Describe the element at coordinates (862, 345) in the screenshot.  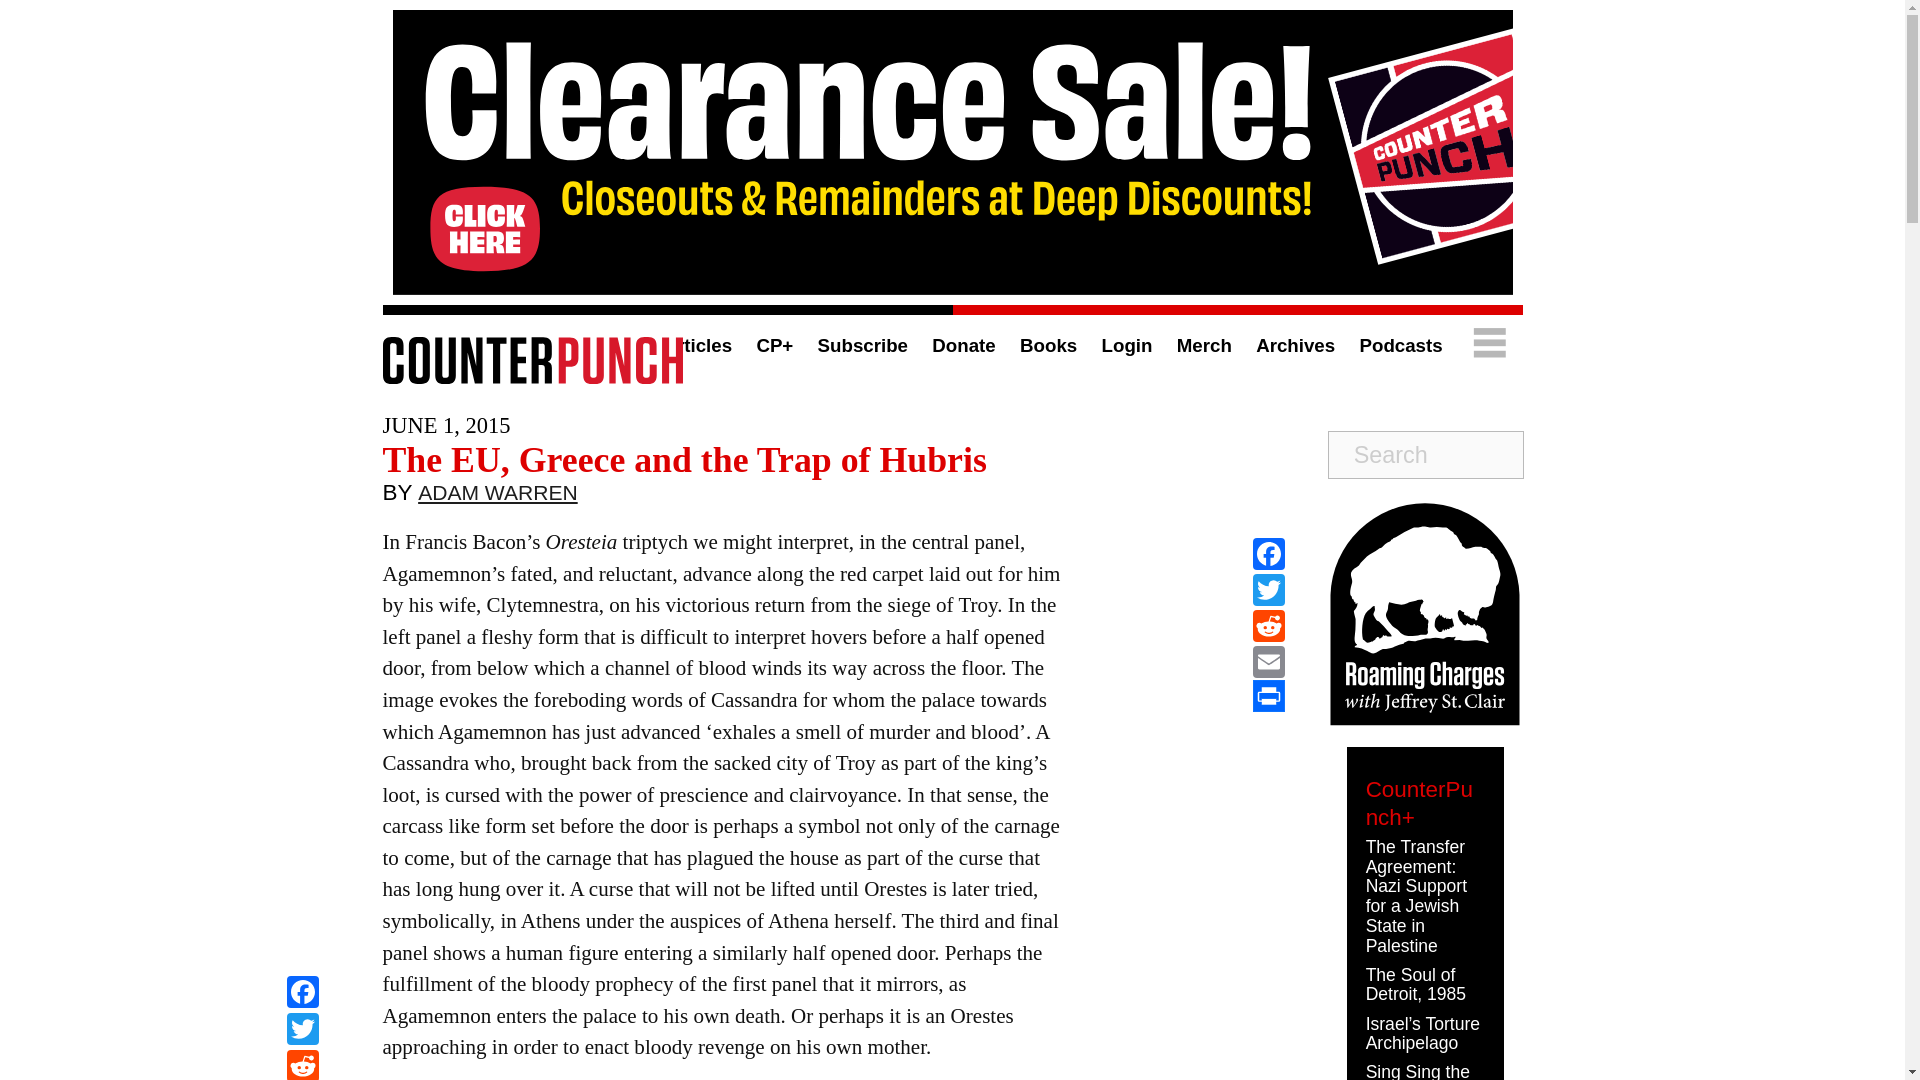
I see `Subscribe` at that location.